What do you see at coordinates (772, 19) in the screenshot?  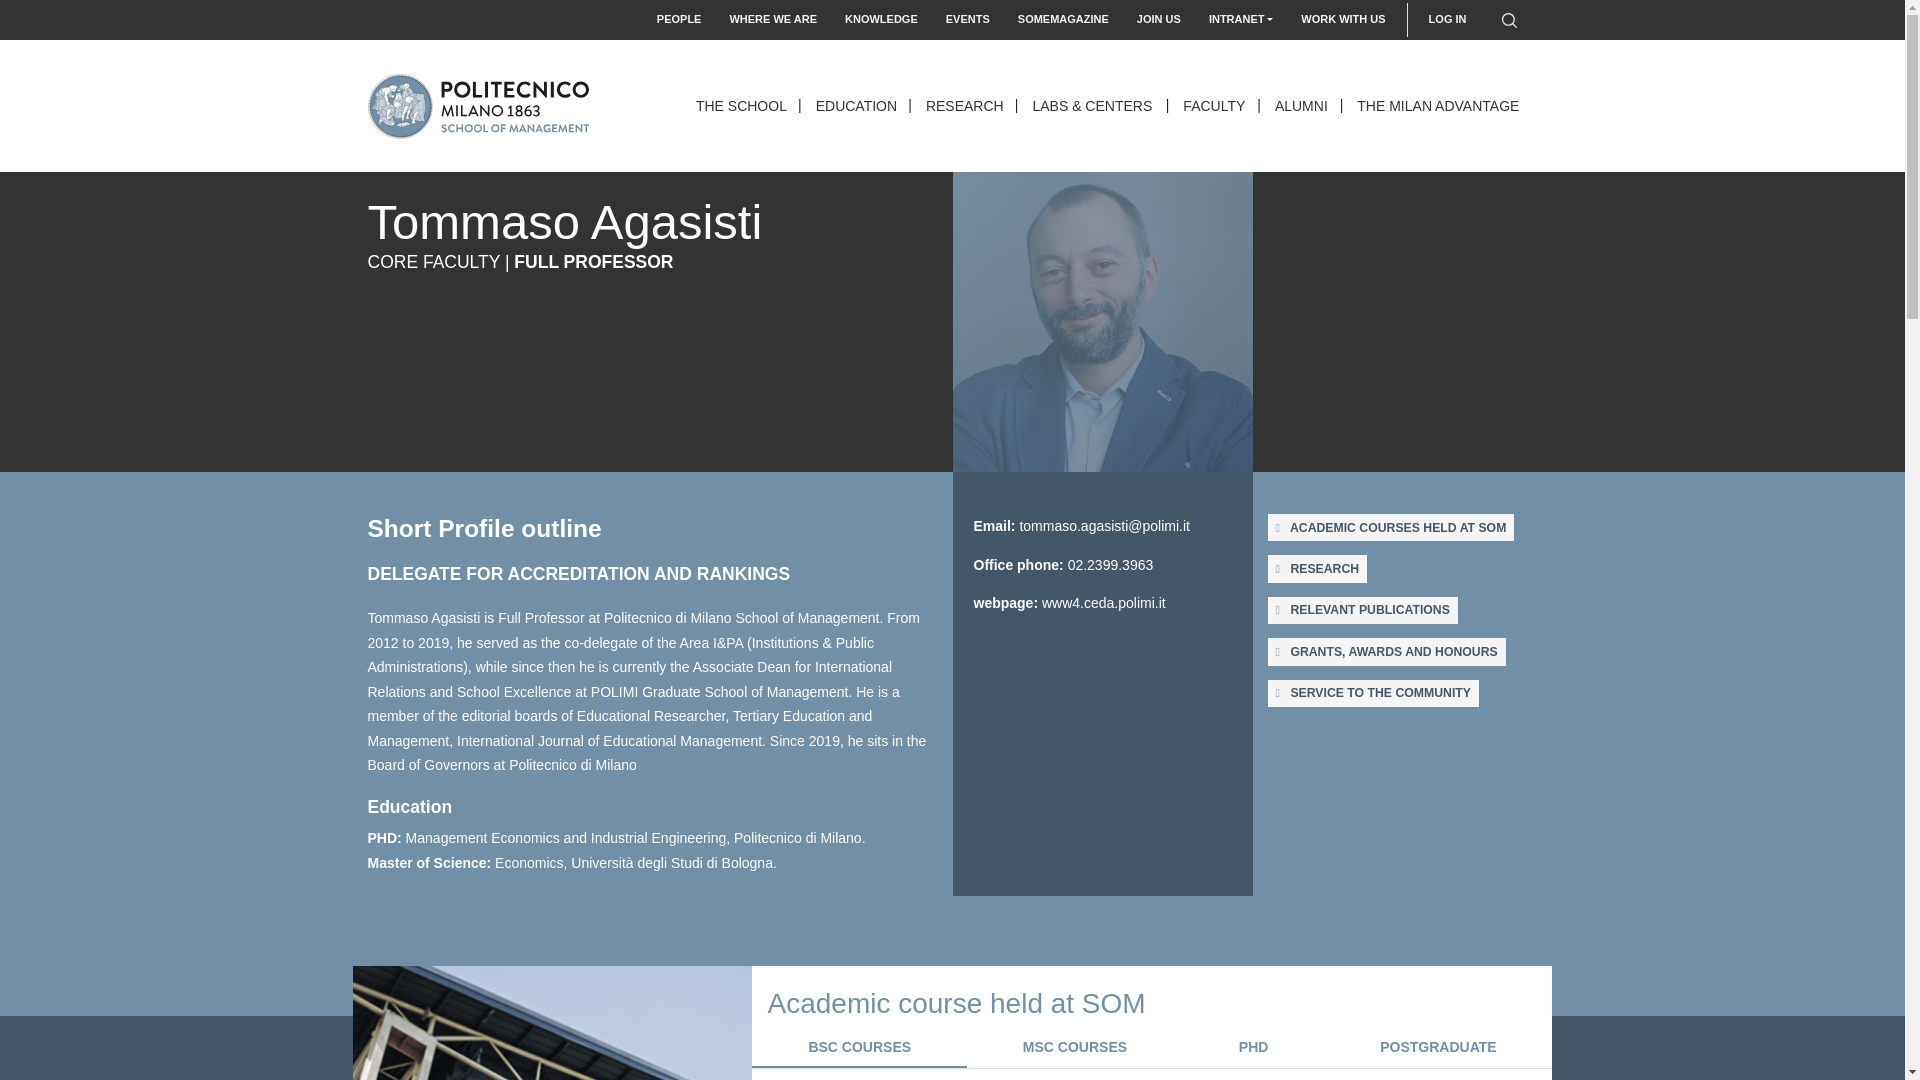 I see `Where we are` at bounding box center [772, 19].